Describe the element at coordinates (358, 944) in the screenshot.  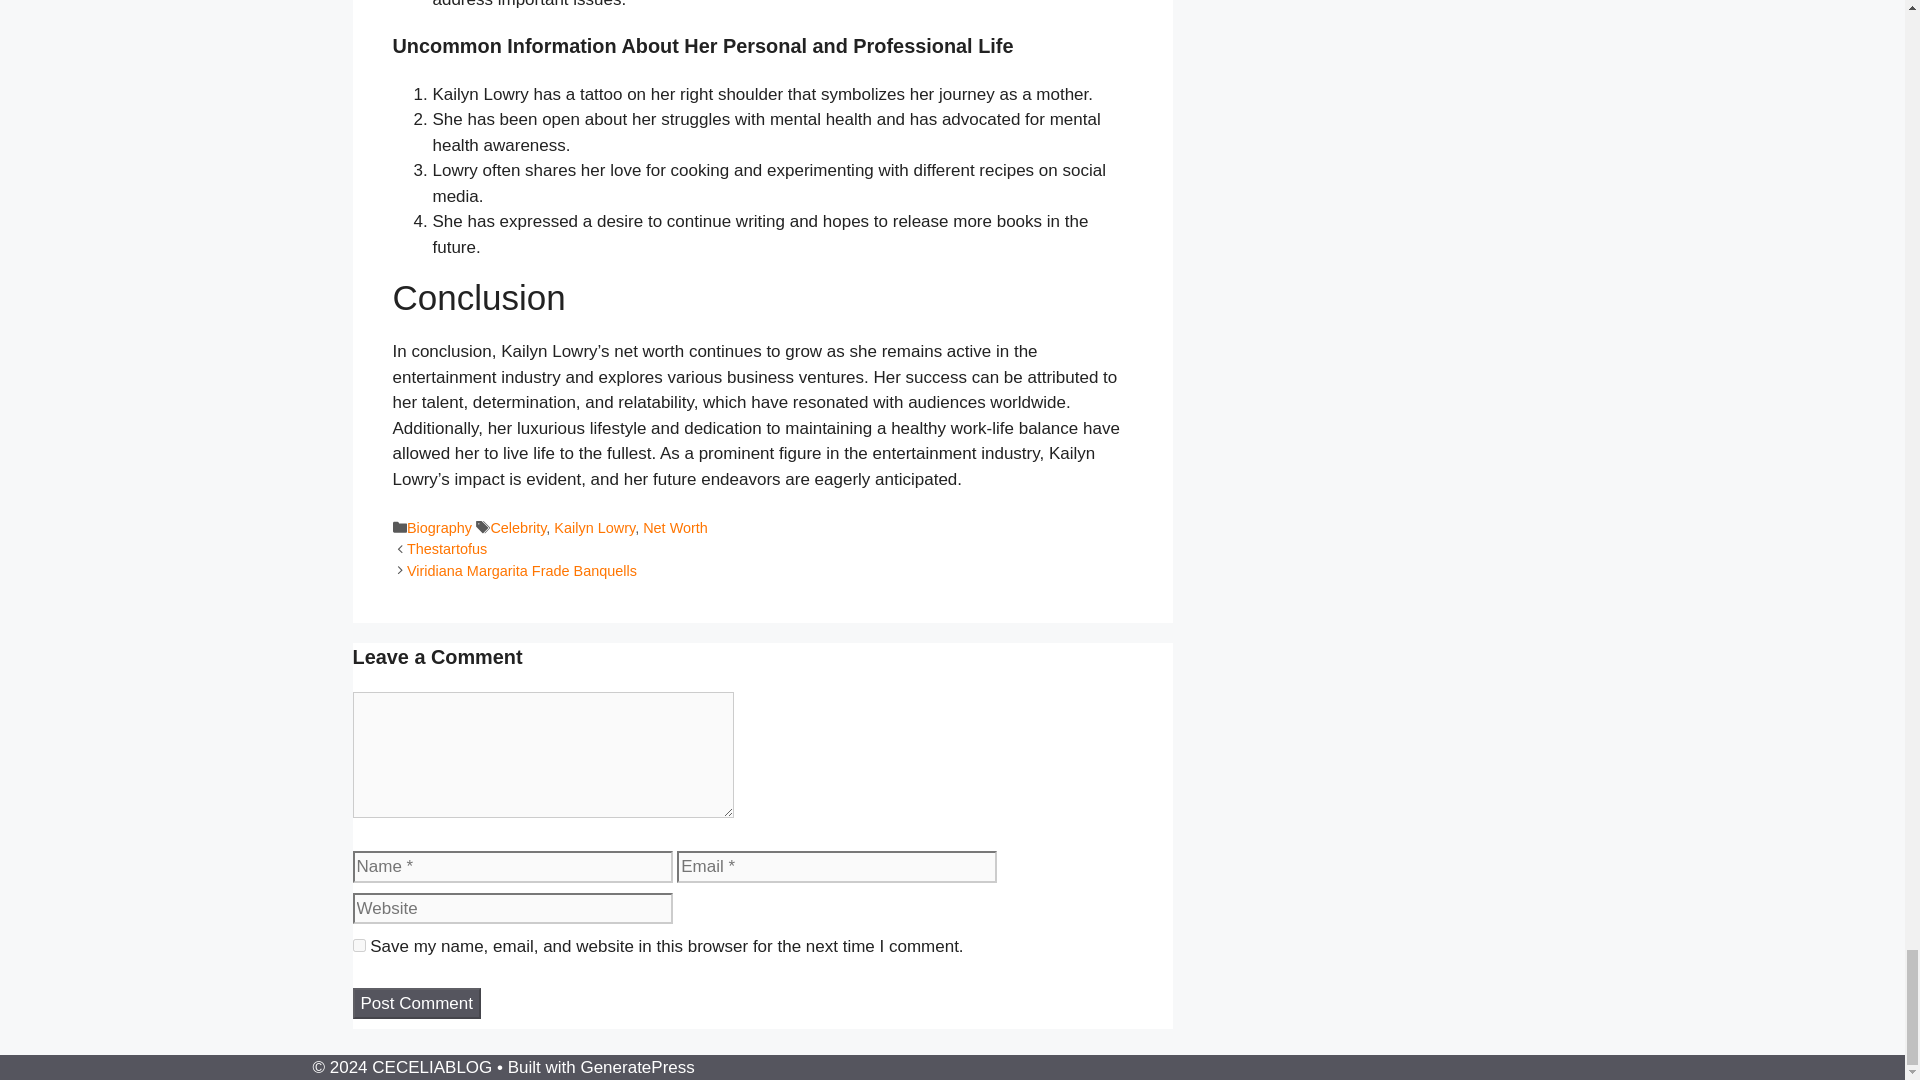
I see `yes` at that location.